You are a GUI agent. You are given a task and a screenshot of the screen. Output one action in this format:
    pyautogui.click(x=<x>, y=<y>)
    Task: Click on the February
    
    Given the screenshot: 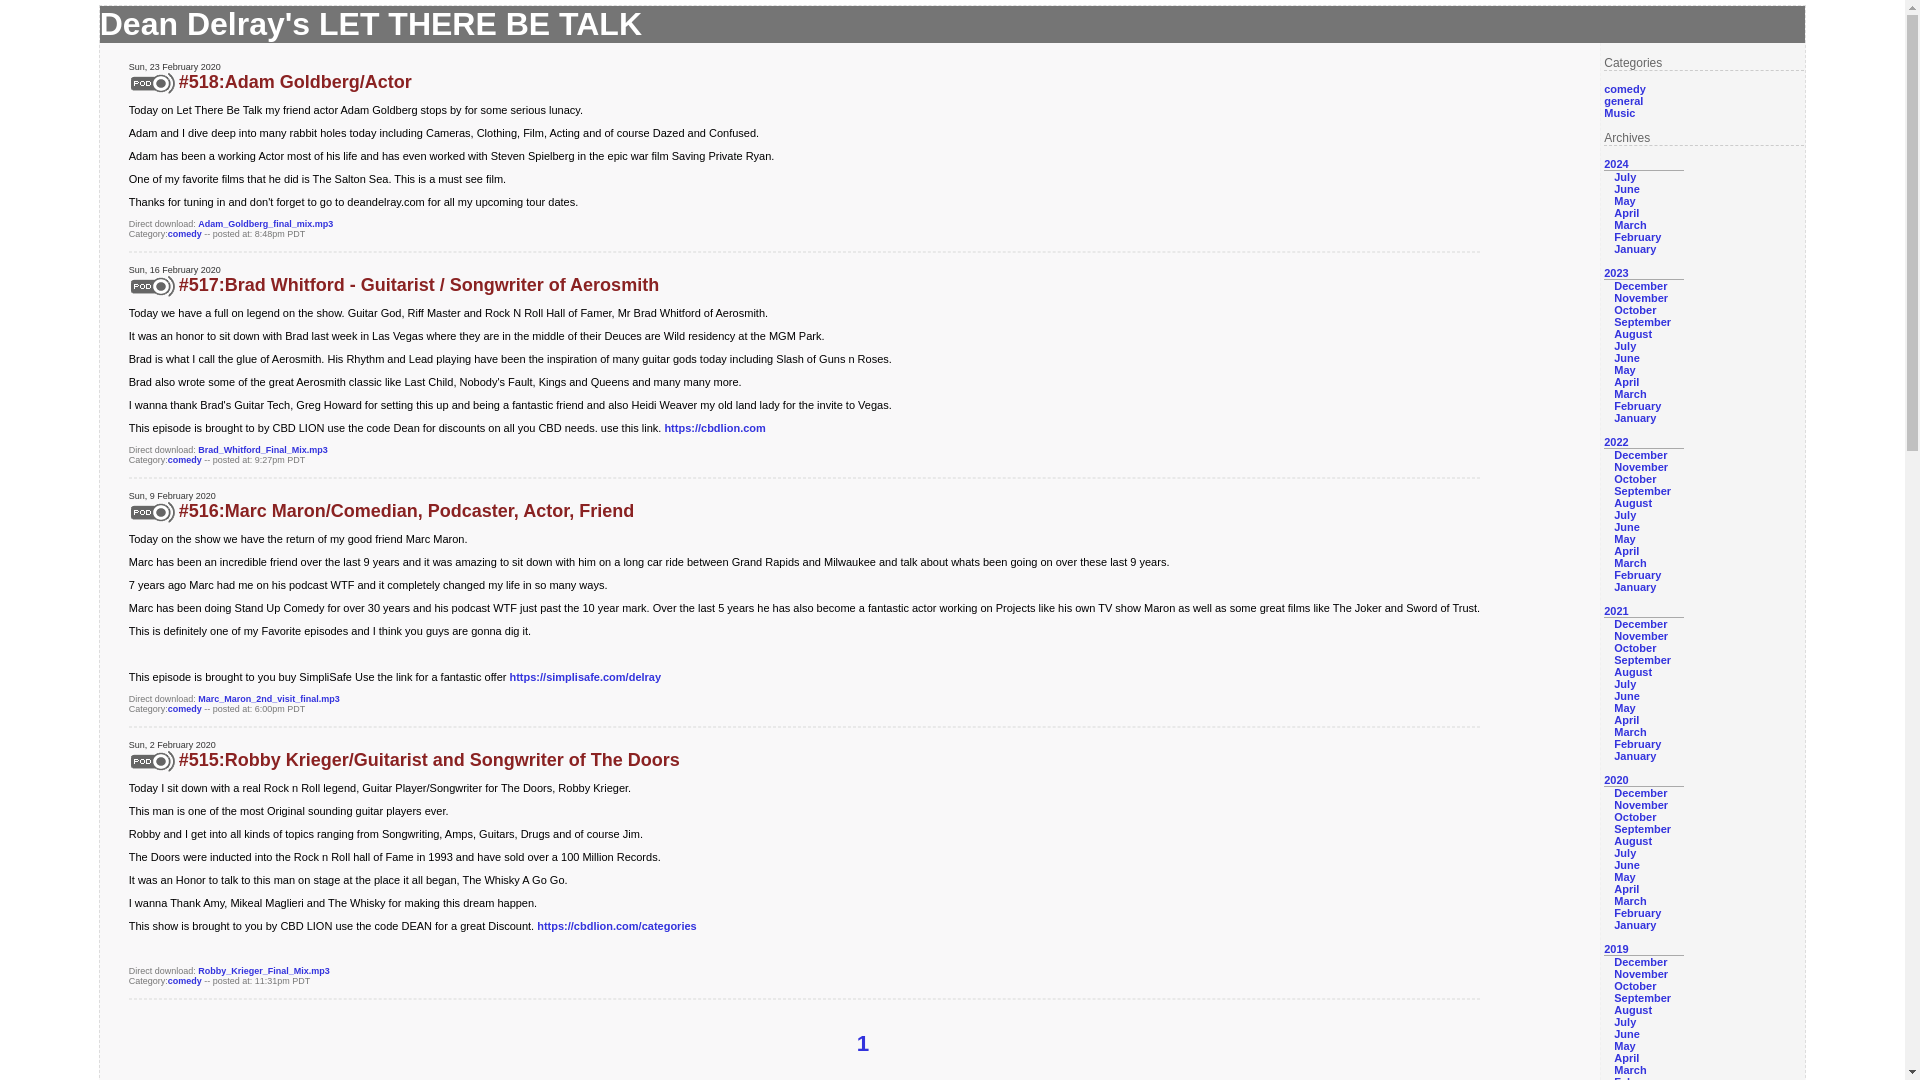 What is the action you would take?
    pyautogui.click(x=1637, y=237)
    